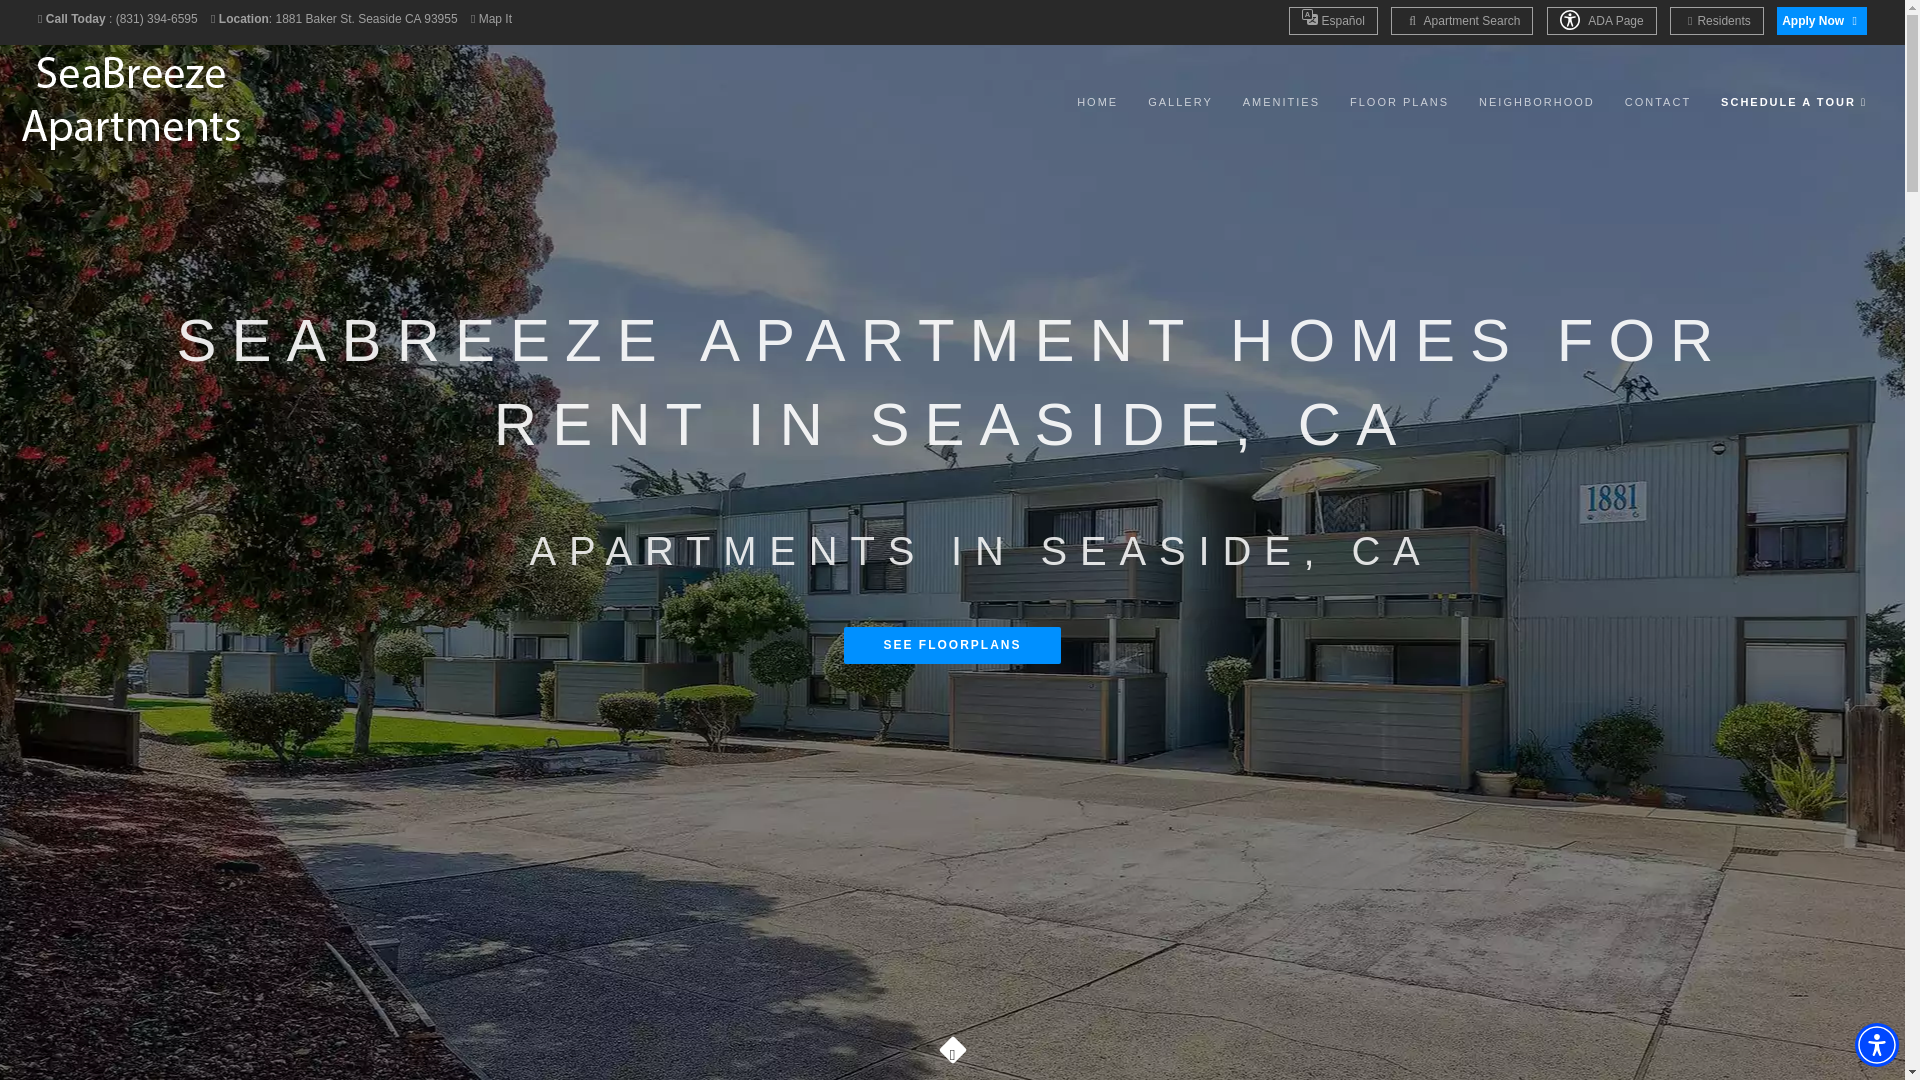 The width and height of the screenshot is (1920, 1080). I want to click on ADA Page, so click(1602, 20).